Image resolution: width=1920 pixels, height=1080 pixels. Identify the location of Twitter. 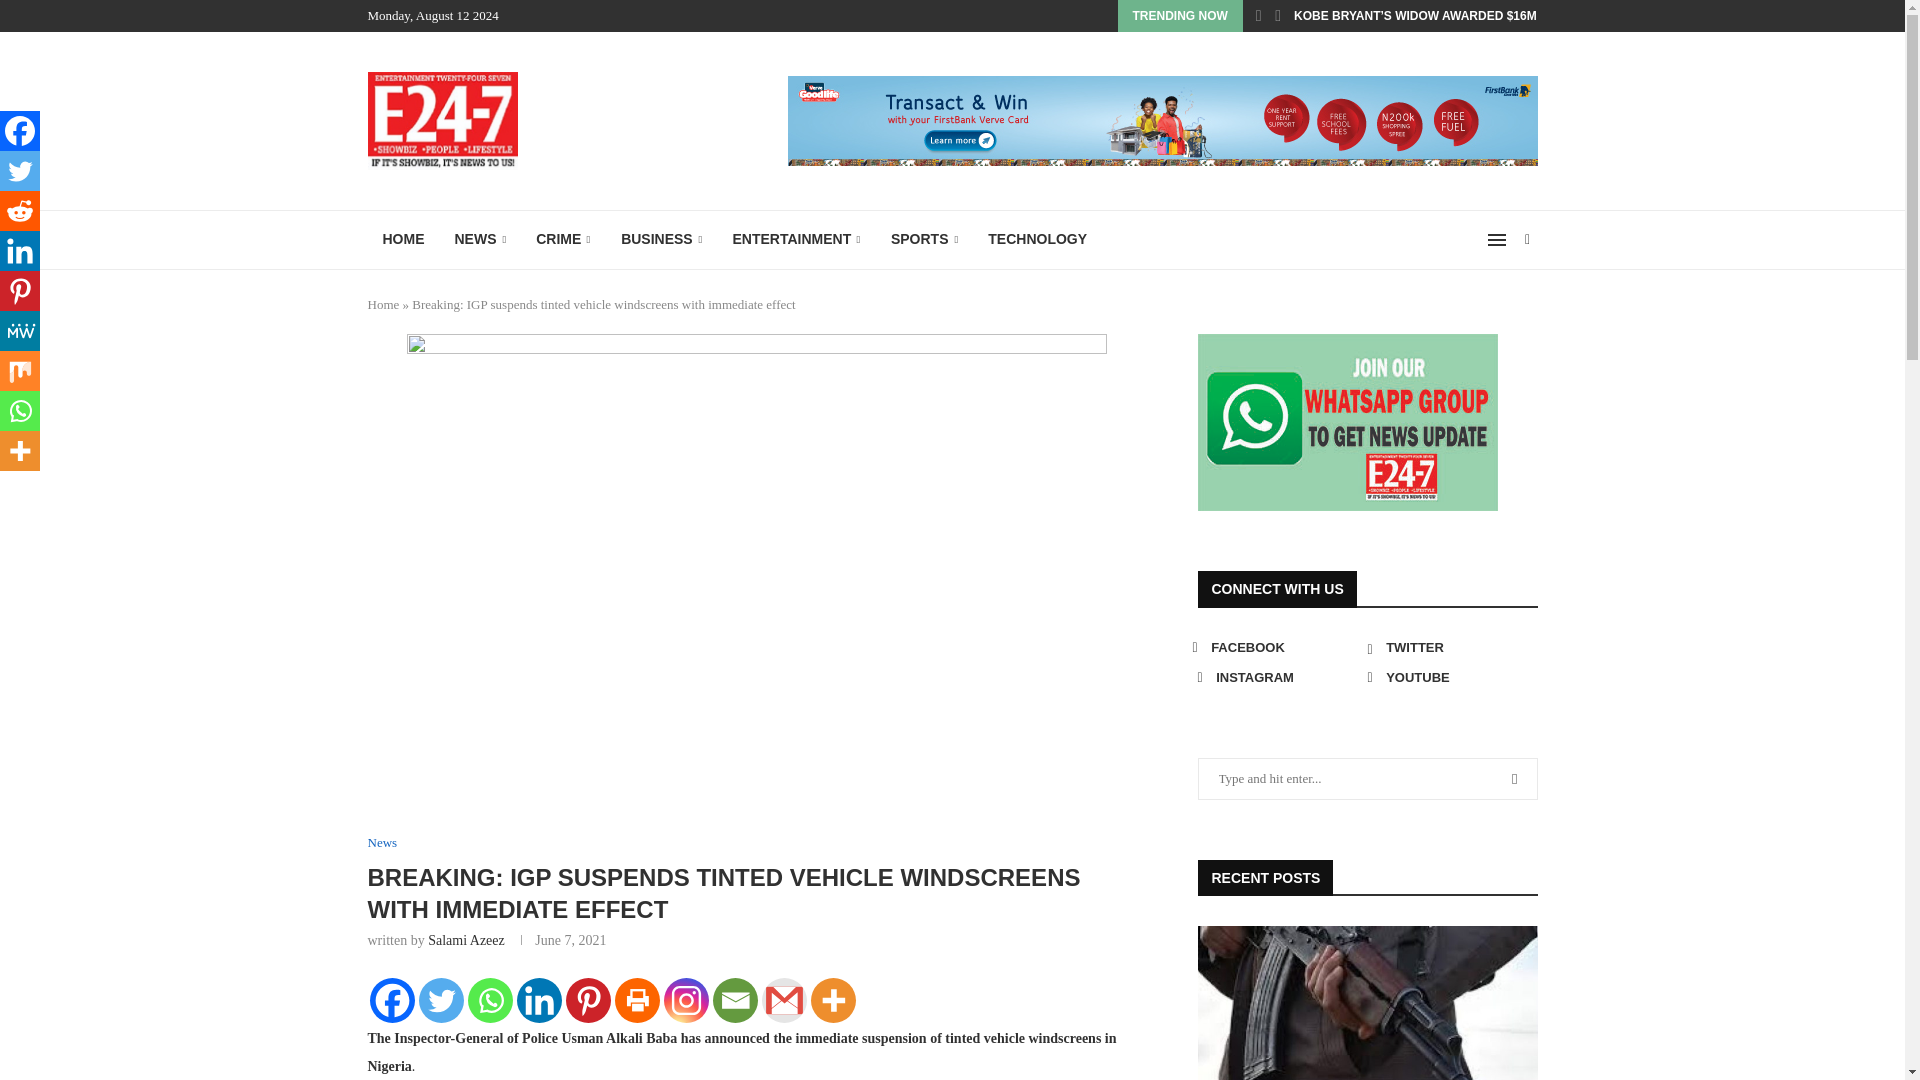
(440, 1000).